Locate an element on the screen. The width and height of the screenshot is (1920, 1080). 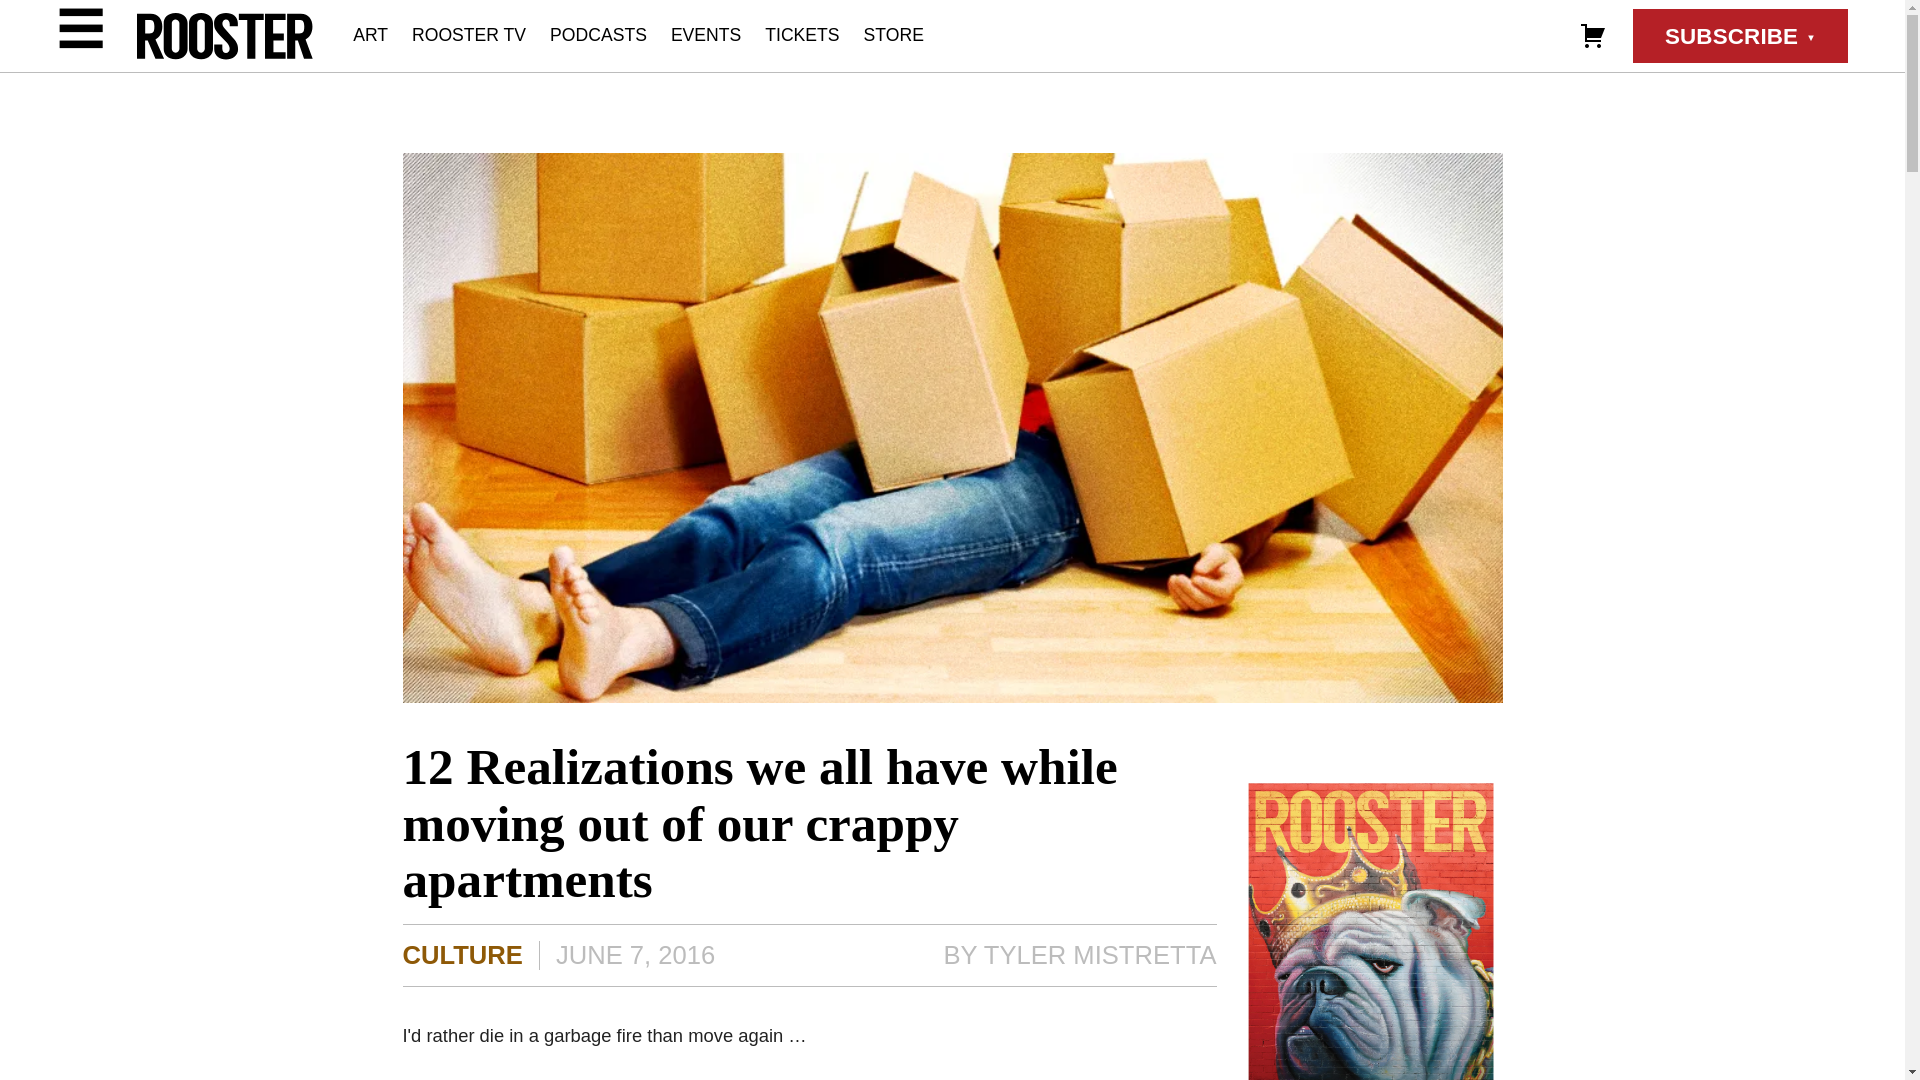
EVENTS is located at coordinates (706, 34).